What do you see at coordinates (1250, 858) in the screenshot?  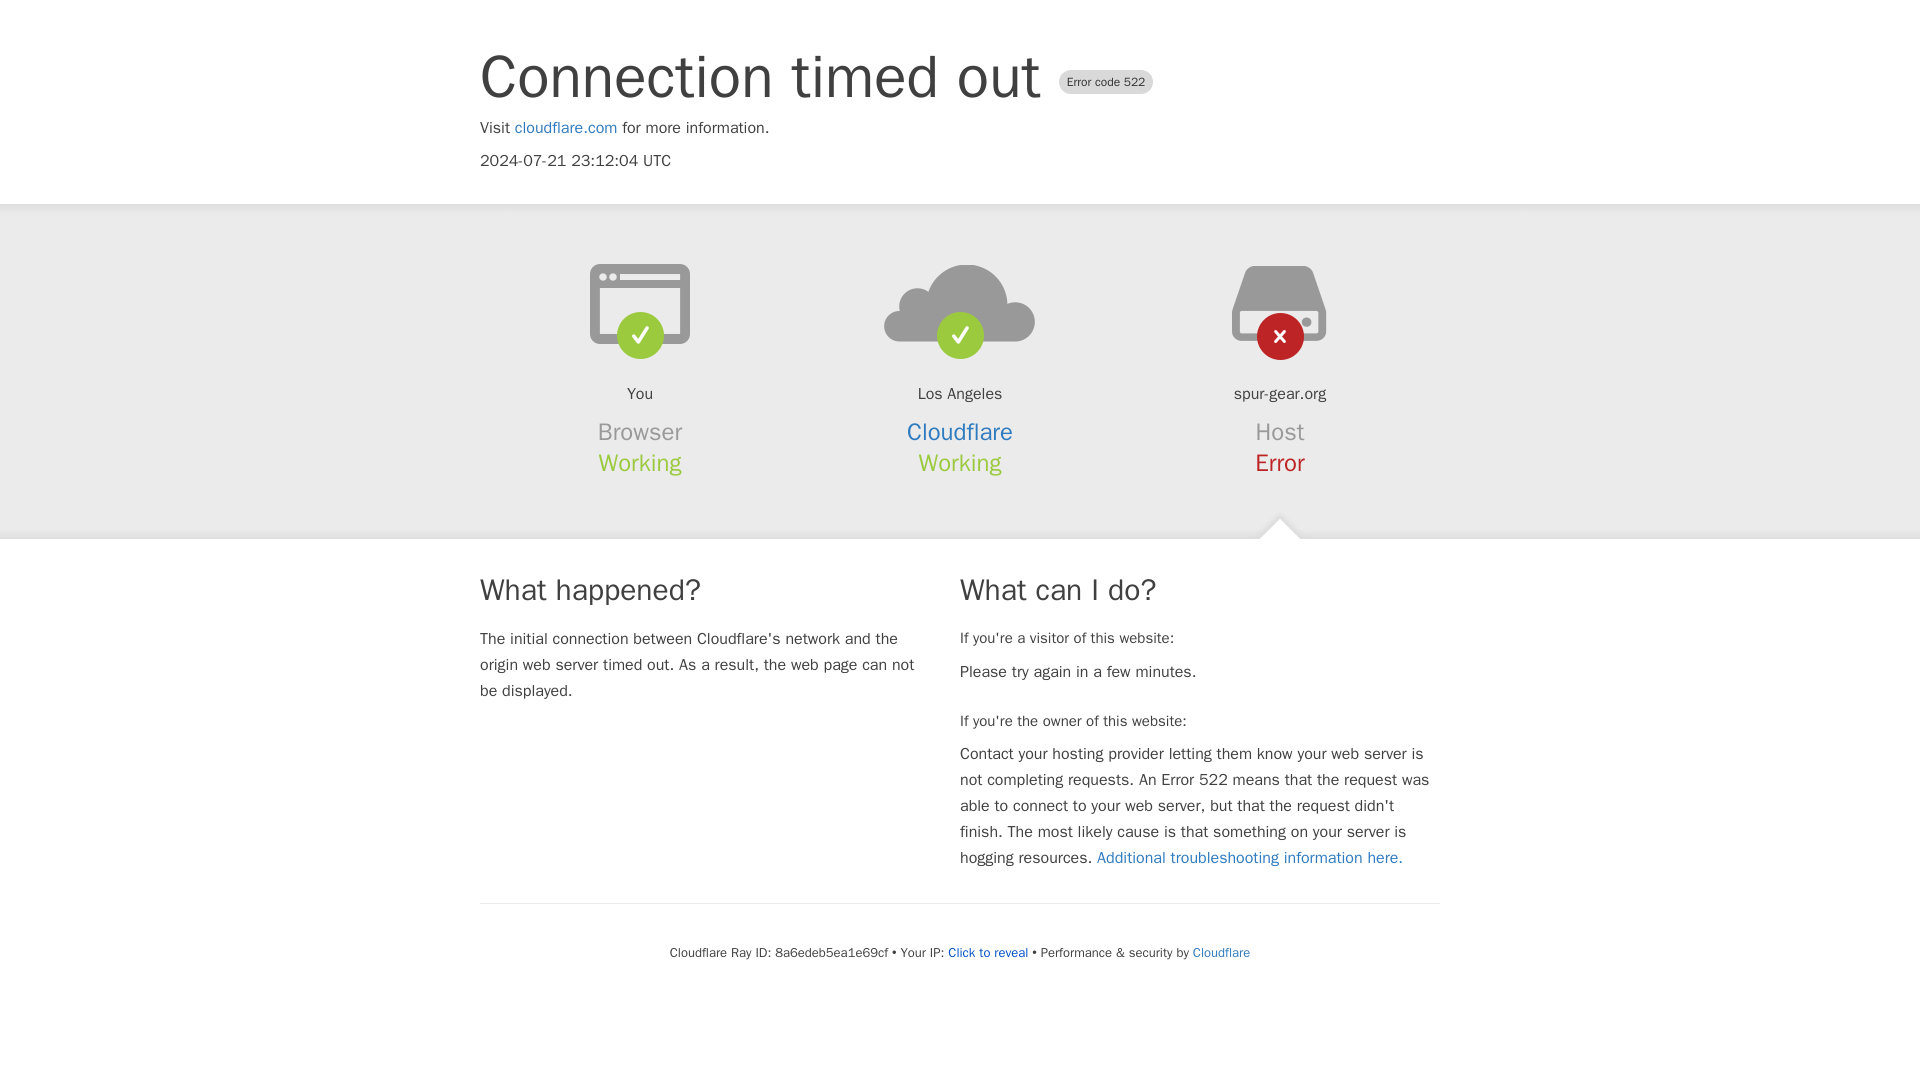 I see `Additional troubleshooting information here.` at bounding box center [1250, 858].